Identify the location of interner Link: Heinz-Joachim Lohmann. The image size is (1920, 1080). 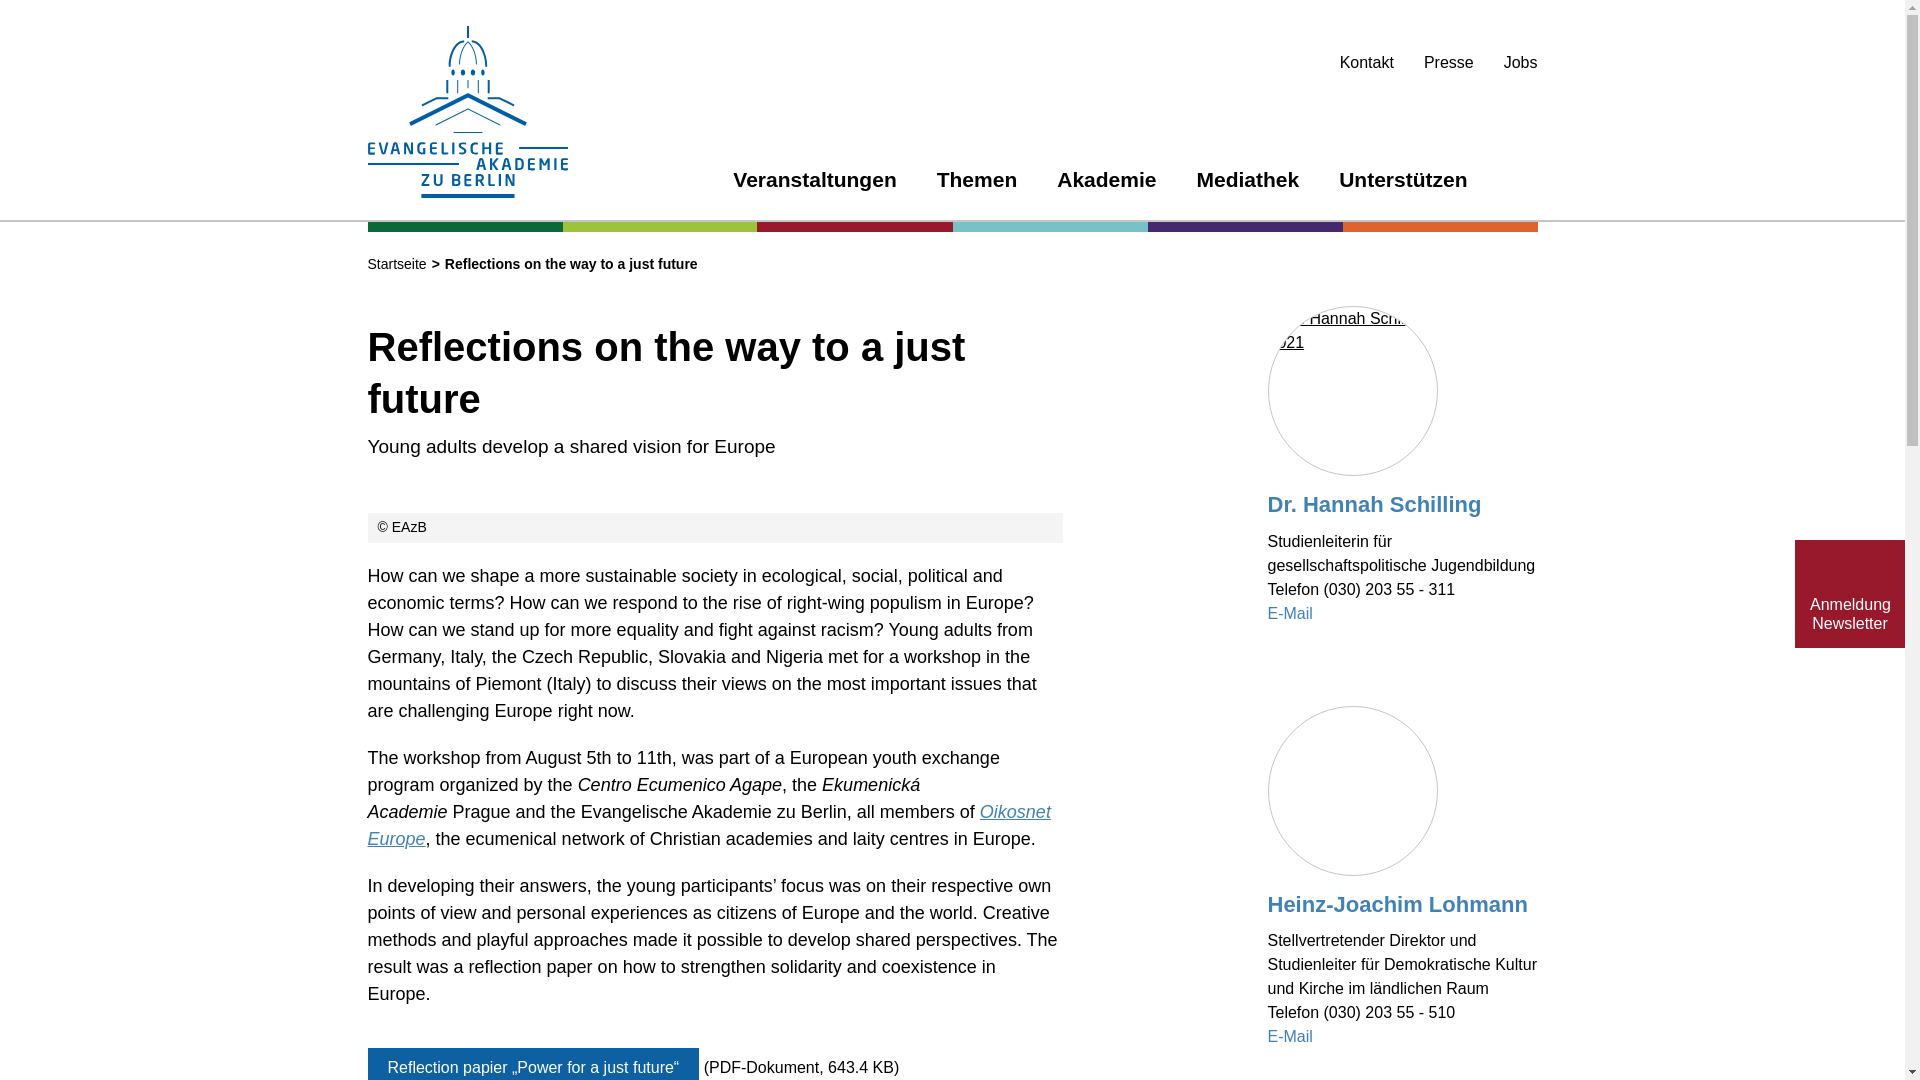
(1398, 904).